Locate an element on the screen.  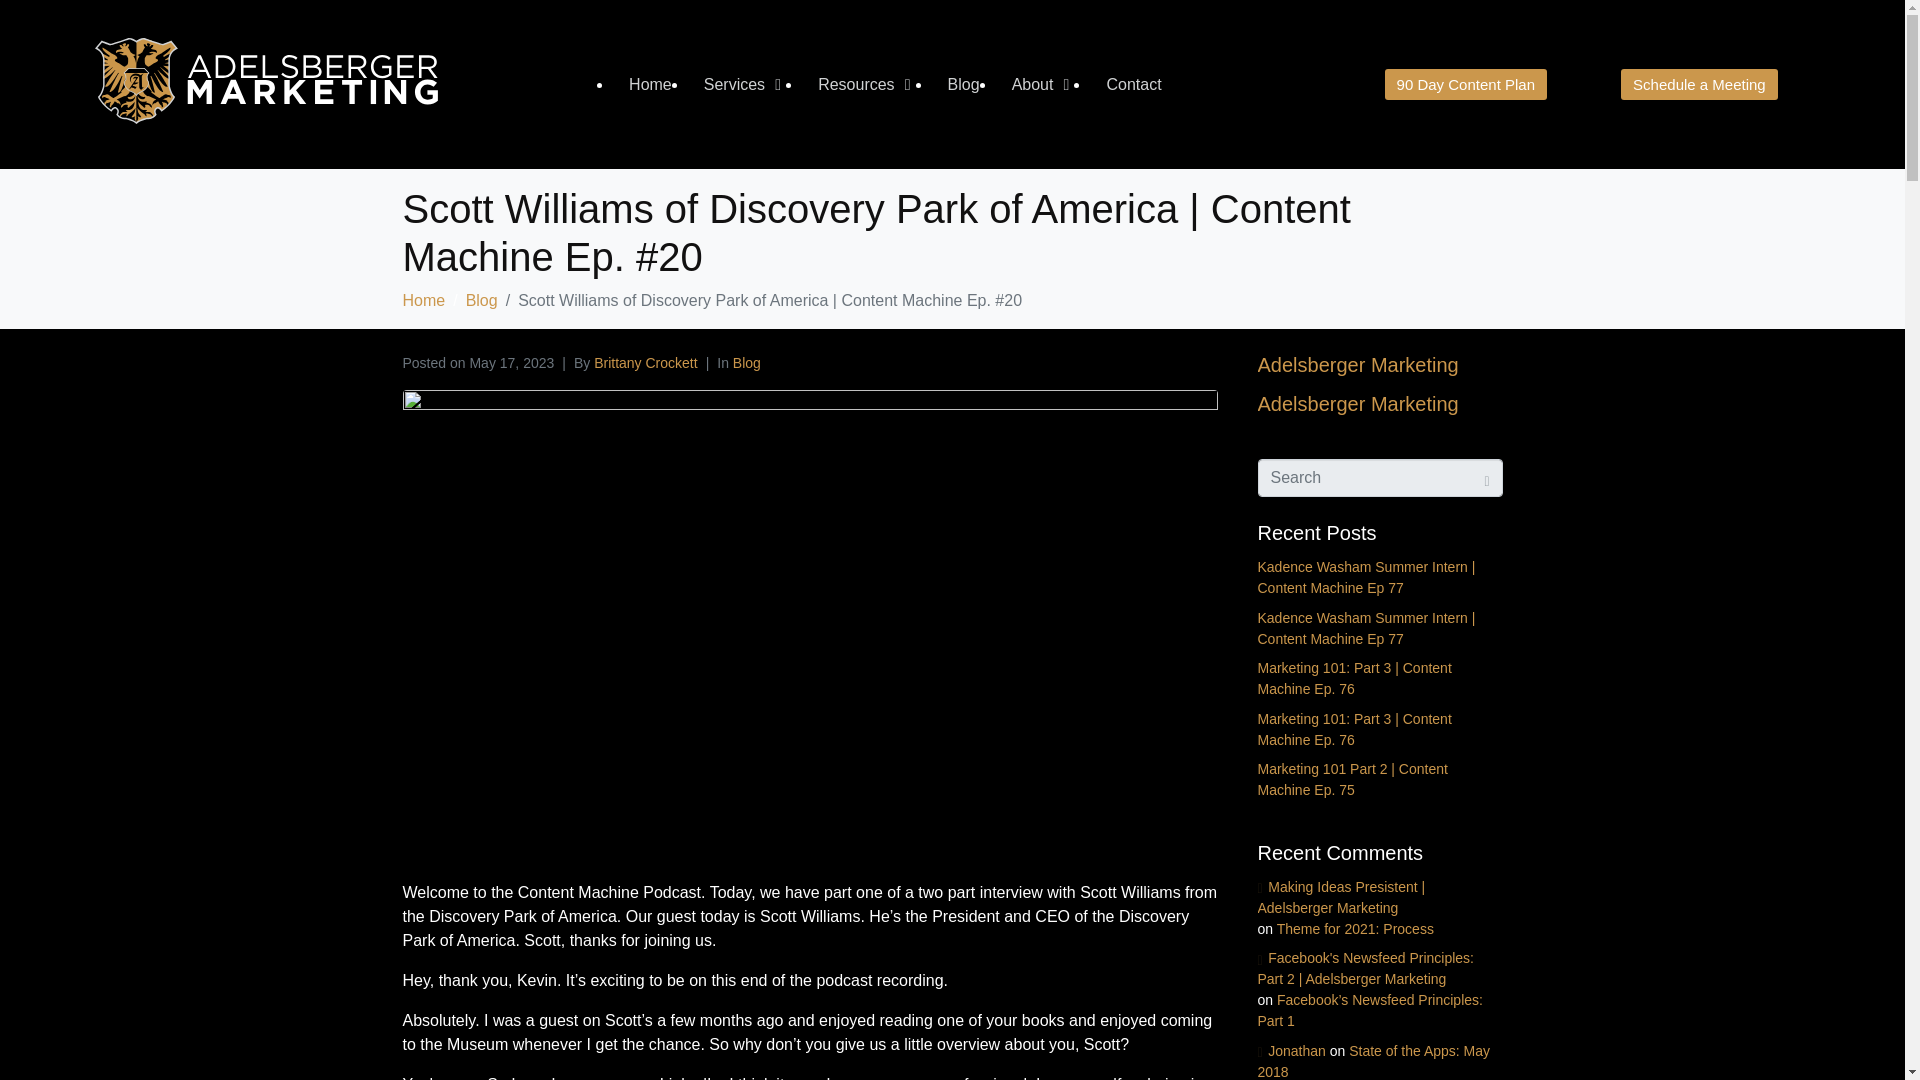
Resources is located at coordinates (856, 85).